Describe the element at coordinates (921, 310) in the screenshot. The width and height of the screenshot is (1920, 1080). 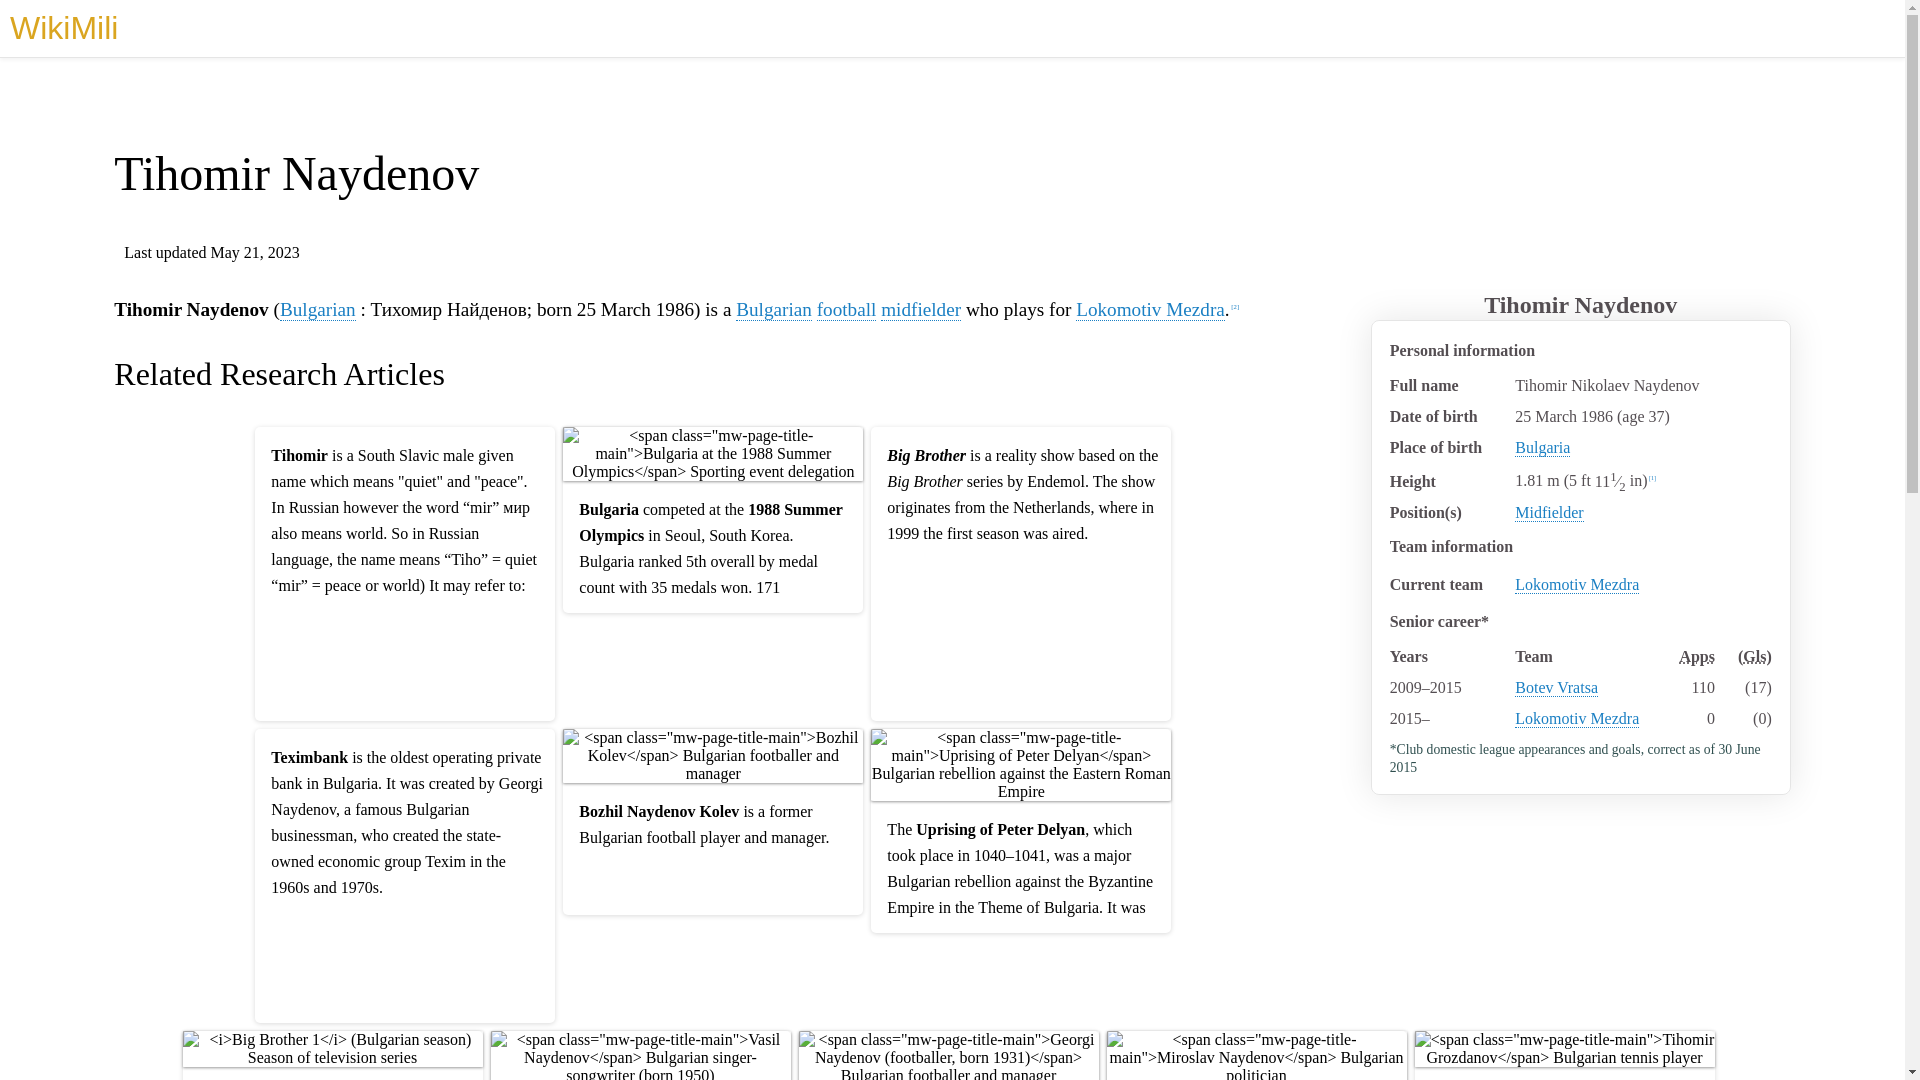
I see `midfielder` at that location.